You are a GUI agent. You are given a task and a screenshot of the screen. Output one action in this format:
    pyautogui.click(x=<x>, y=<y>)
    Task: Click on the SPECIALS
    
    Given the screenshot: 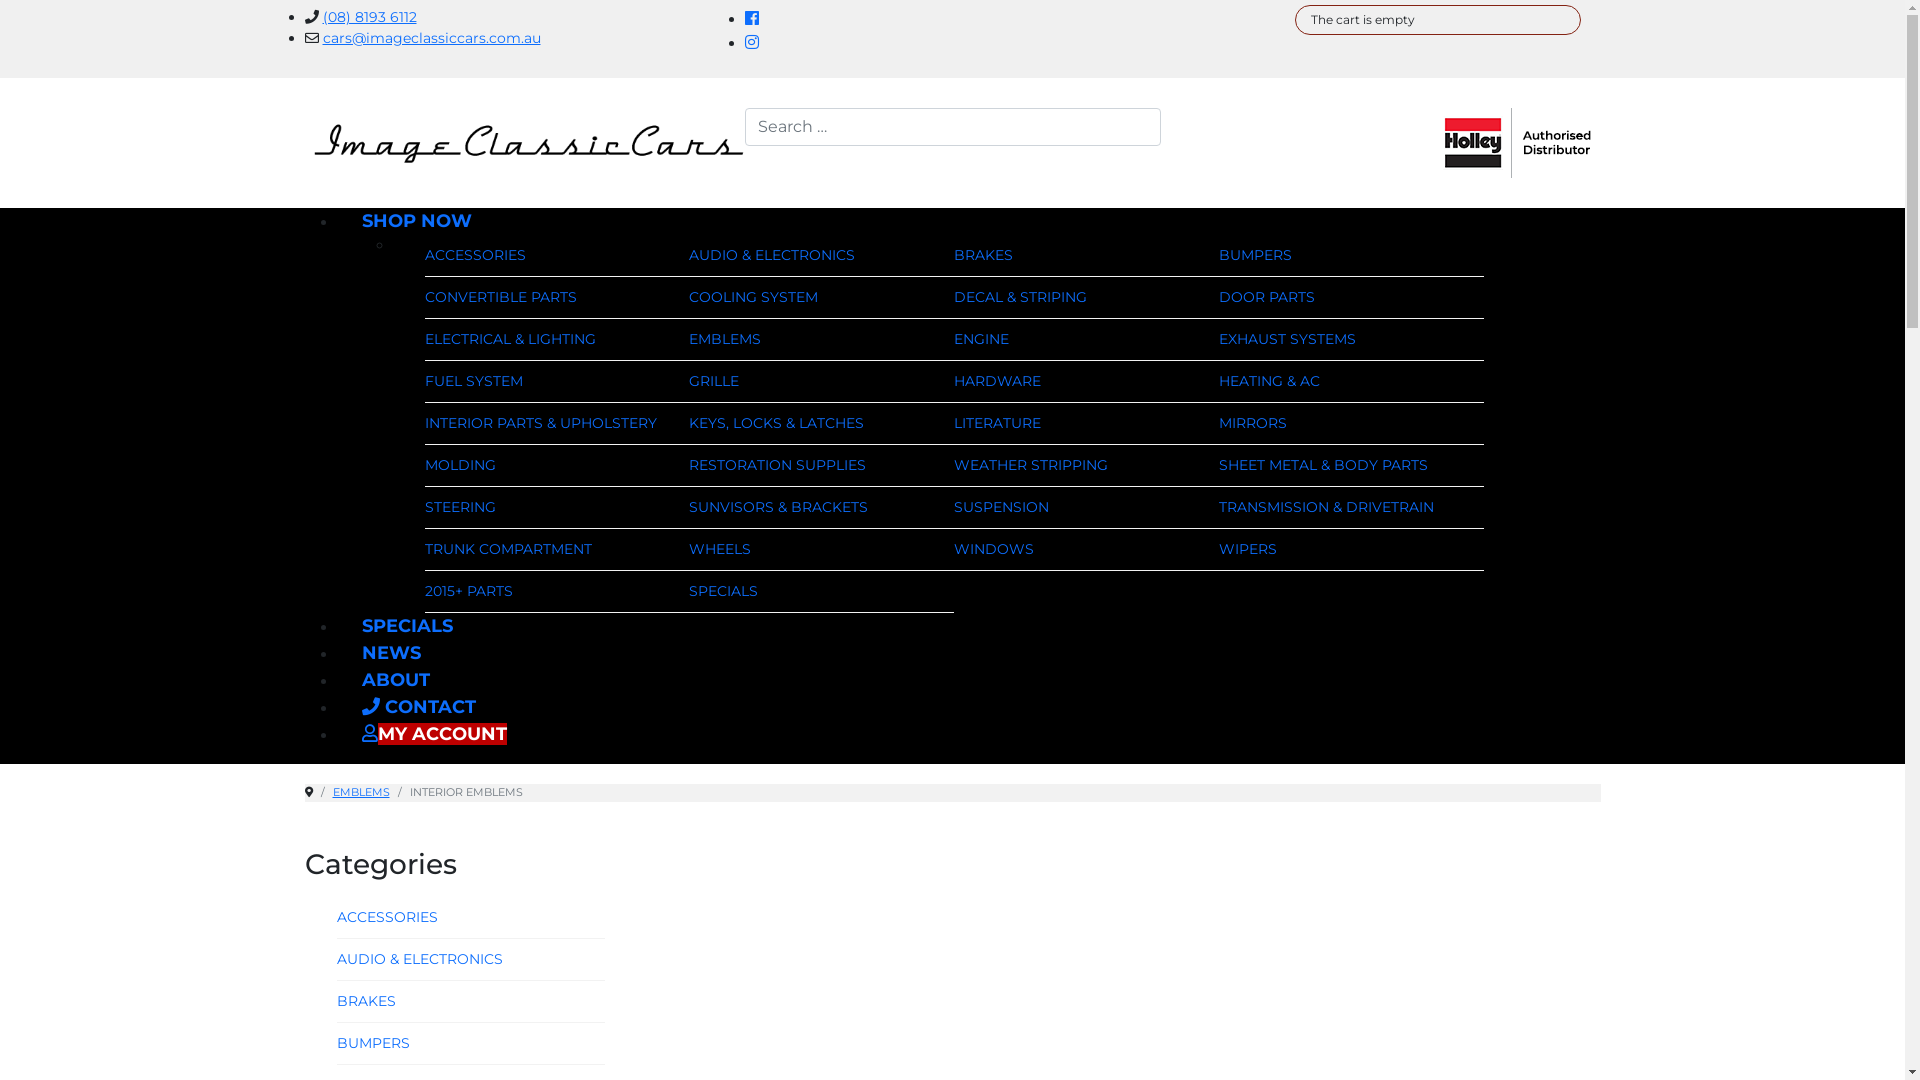 What is the action you would take?
    pyautogui.click(x=724, y=591)
    